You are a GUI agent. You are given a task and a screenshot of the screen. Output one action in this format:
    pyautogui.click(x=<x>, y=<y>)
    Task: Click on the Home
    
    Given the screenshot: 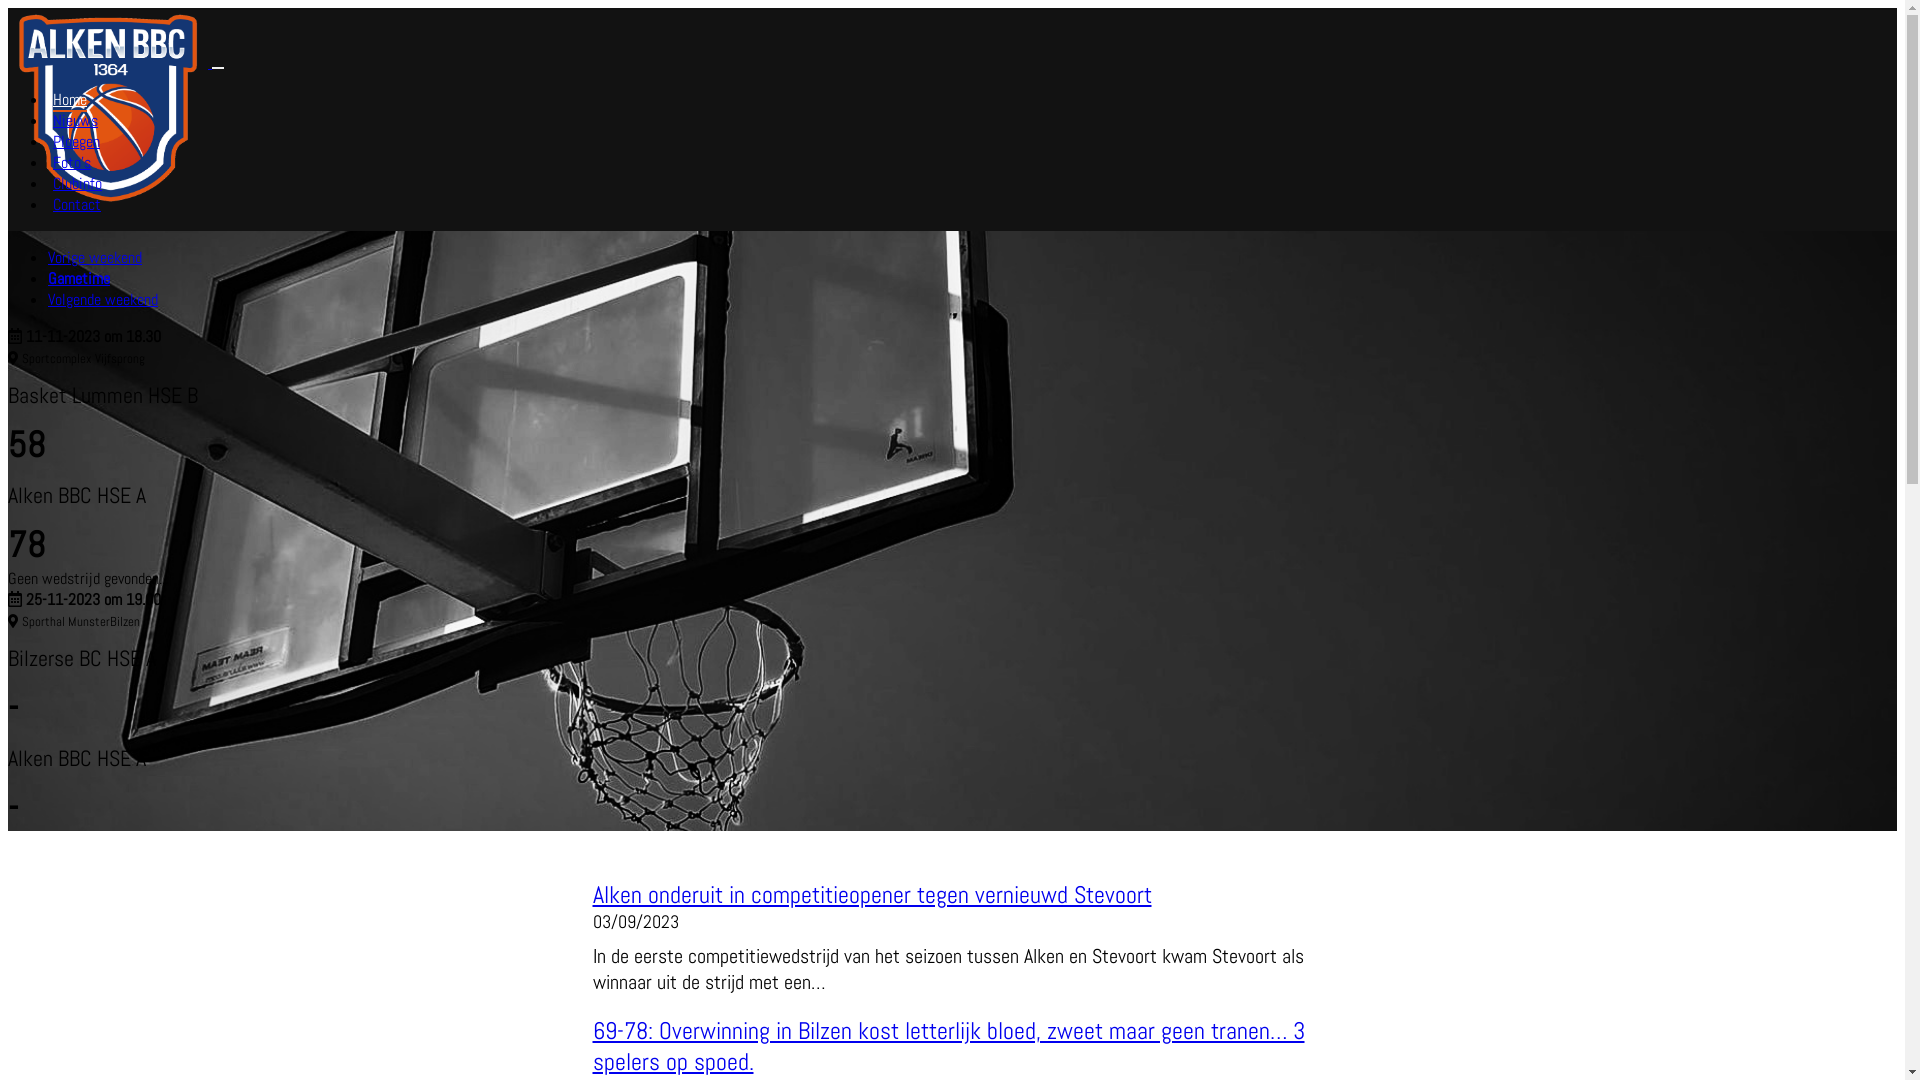 What is the action you would take?
    pyautogui.click(x=70, y=100)
    